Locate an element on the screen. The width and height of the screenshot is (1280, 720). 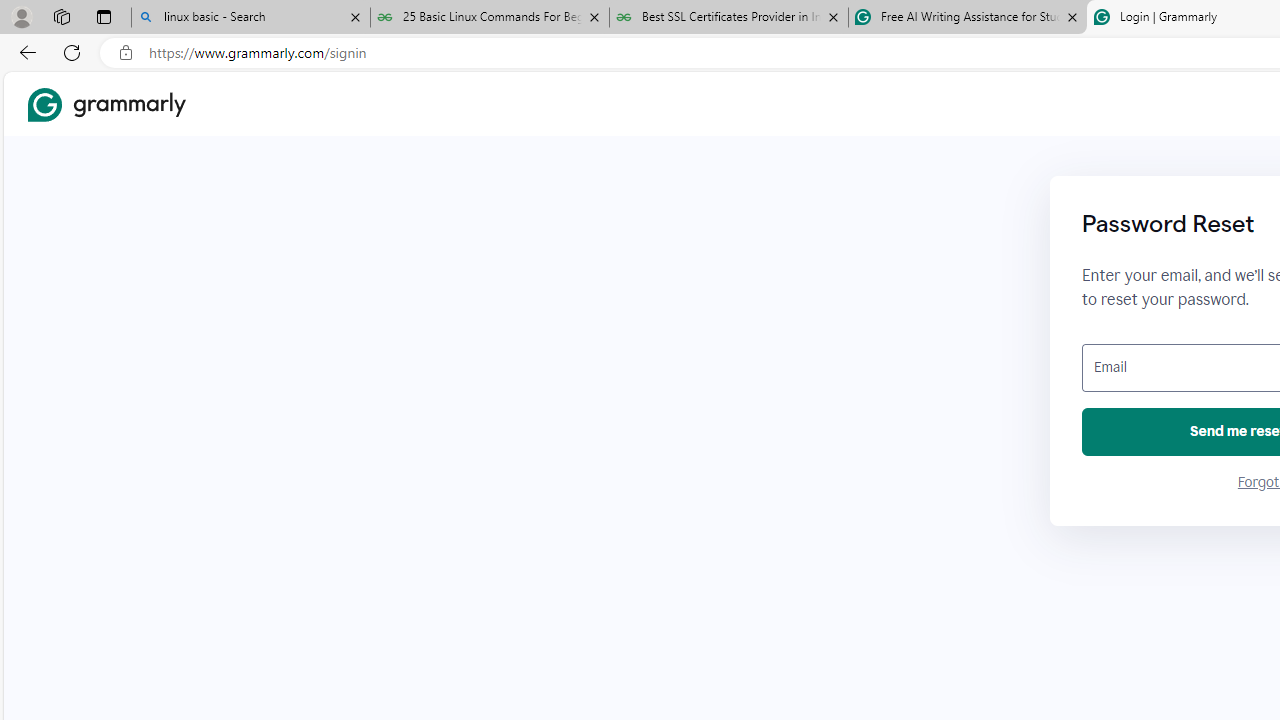
linux basic - Search is located at coordinates (250, 18).